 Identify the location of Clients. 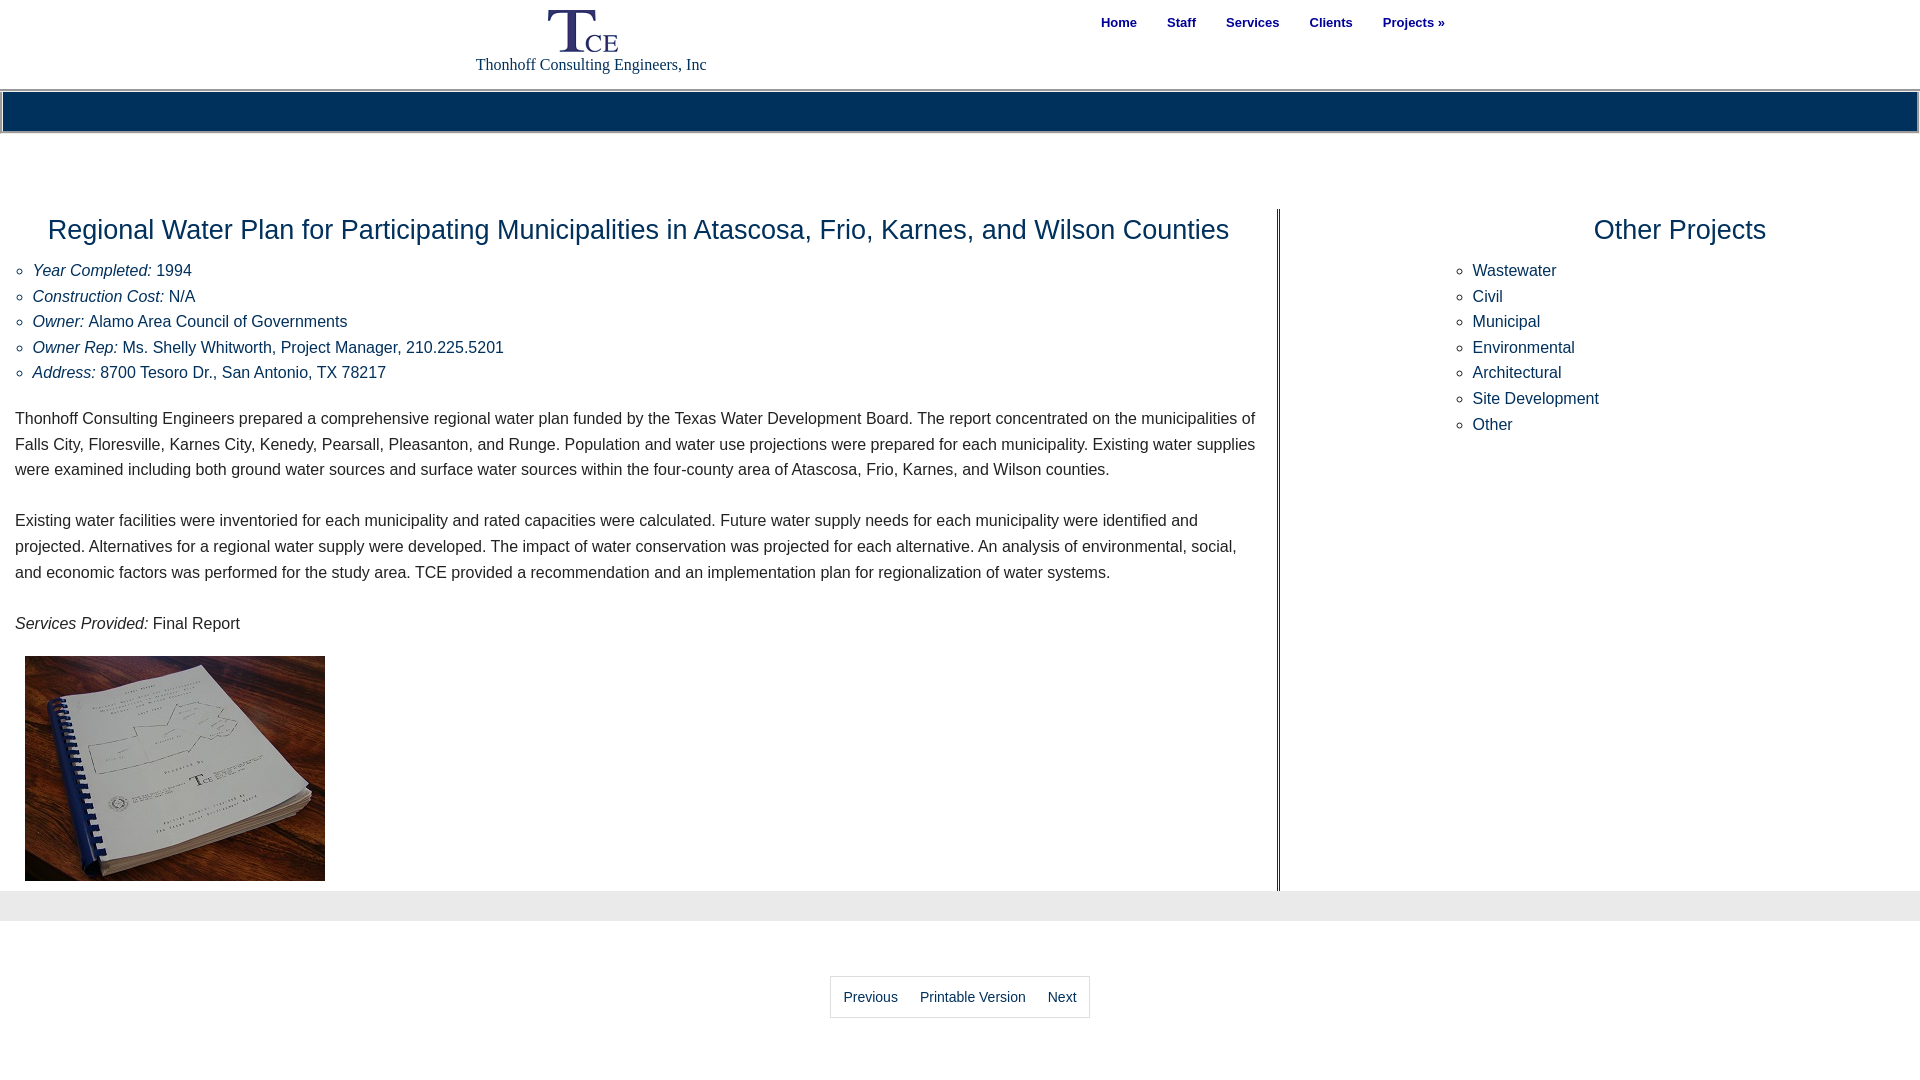
(1330, 22).